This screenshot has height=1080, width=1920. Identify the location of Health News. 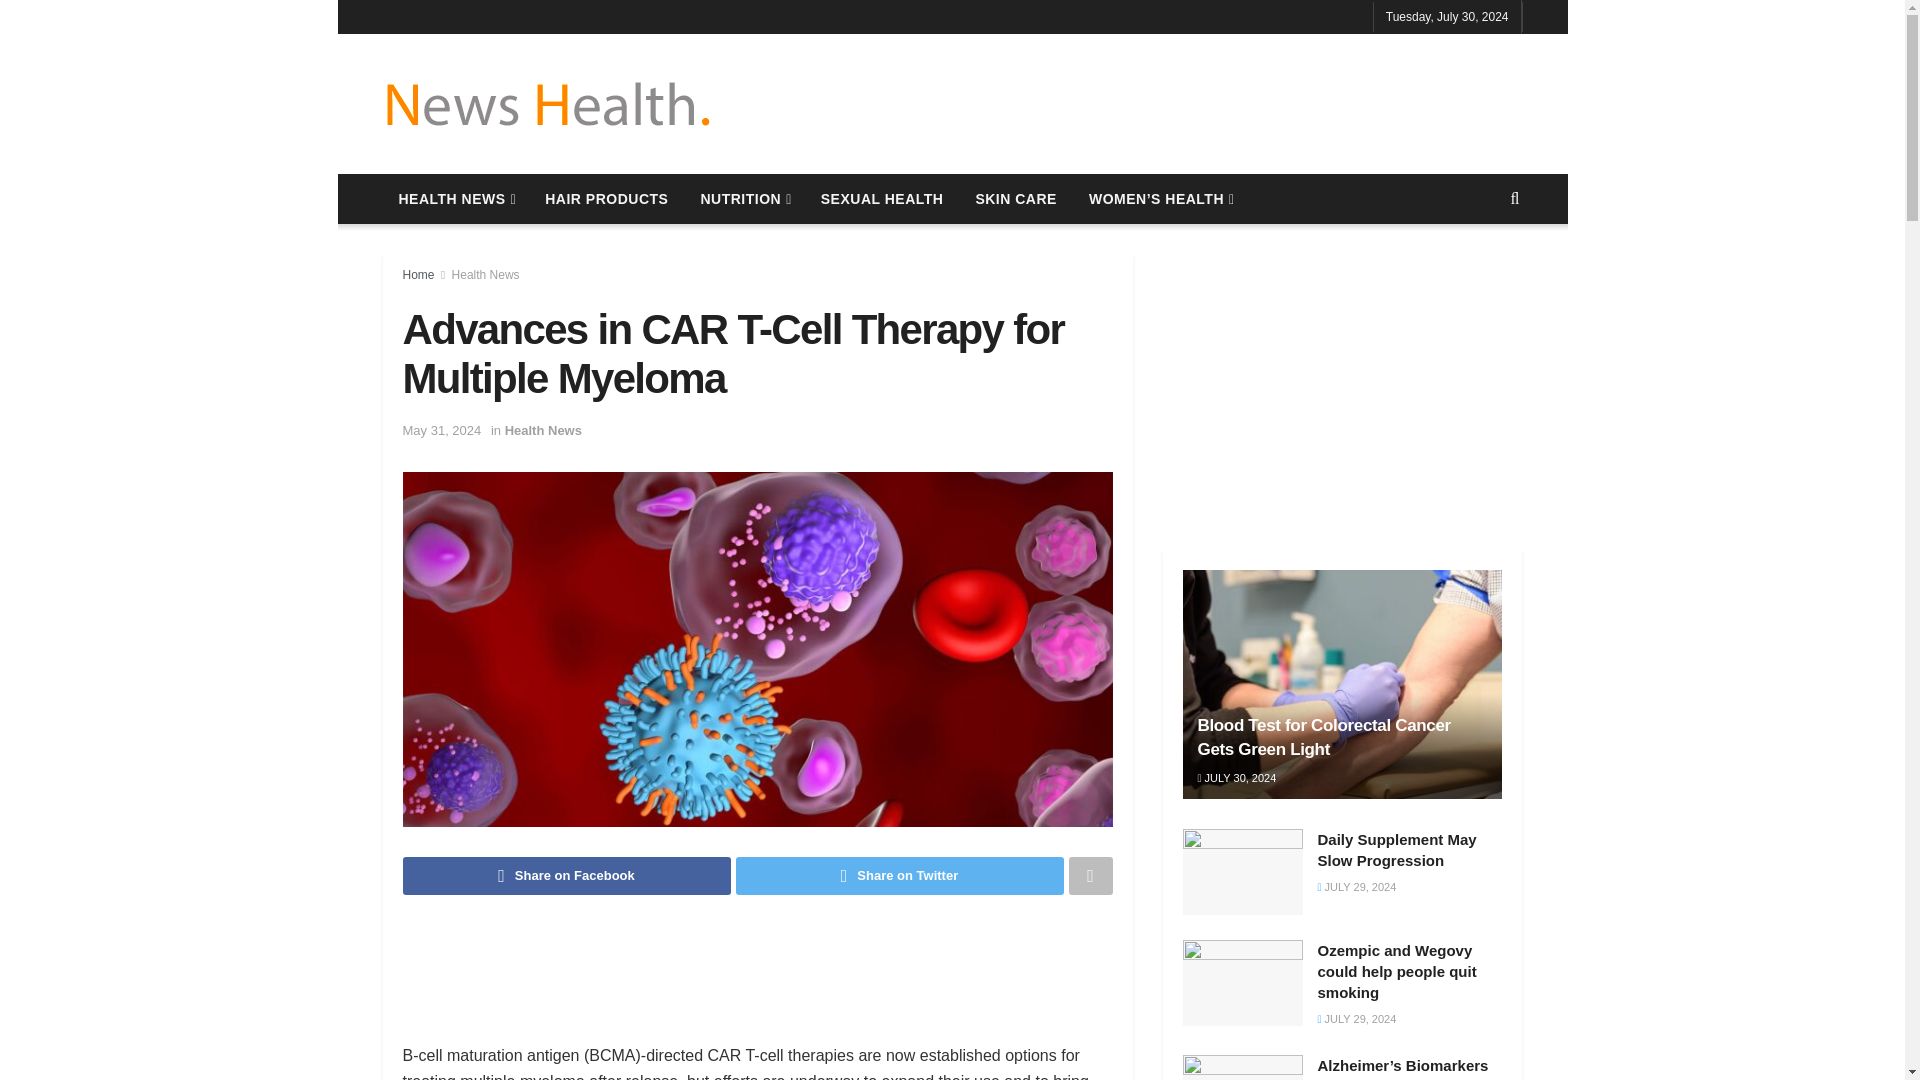
(486, 274).